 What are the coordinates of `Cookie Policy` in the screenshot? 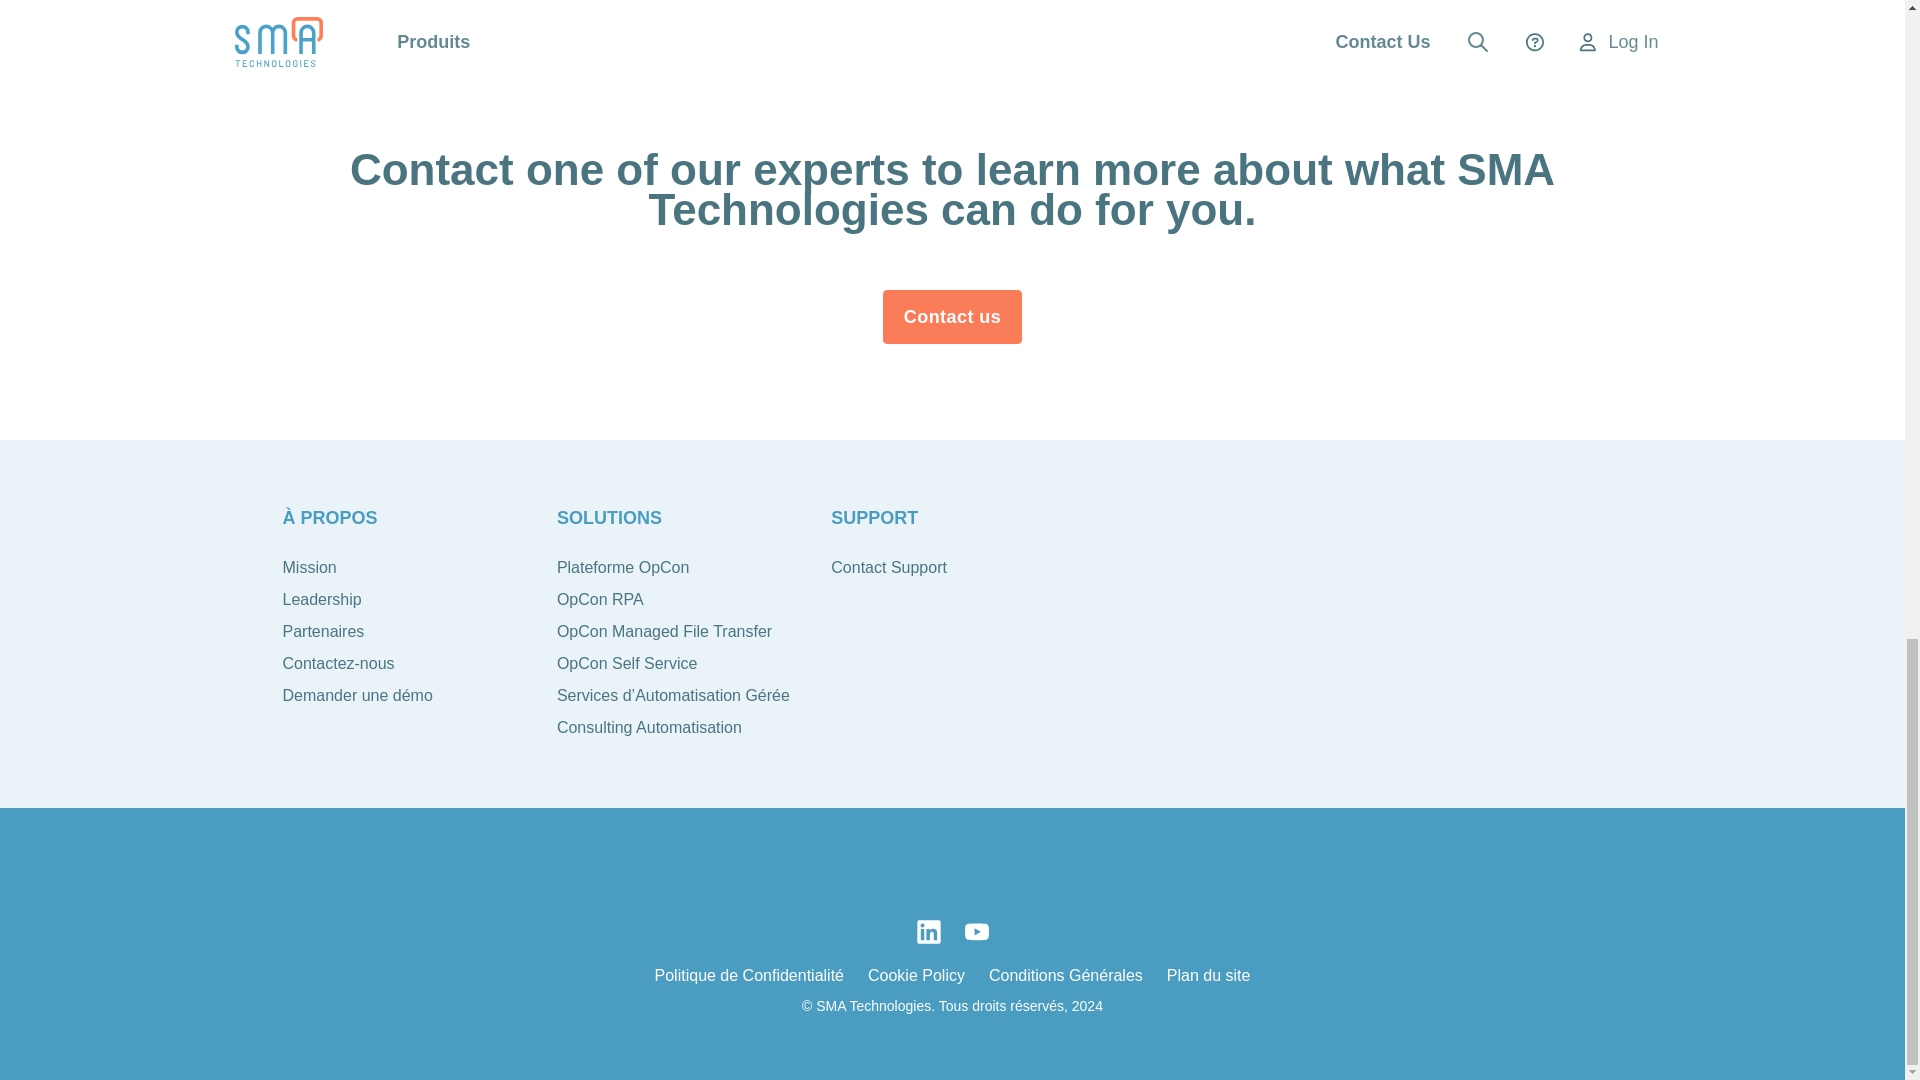 It's located at (916, 974).